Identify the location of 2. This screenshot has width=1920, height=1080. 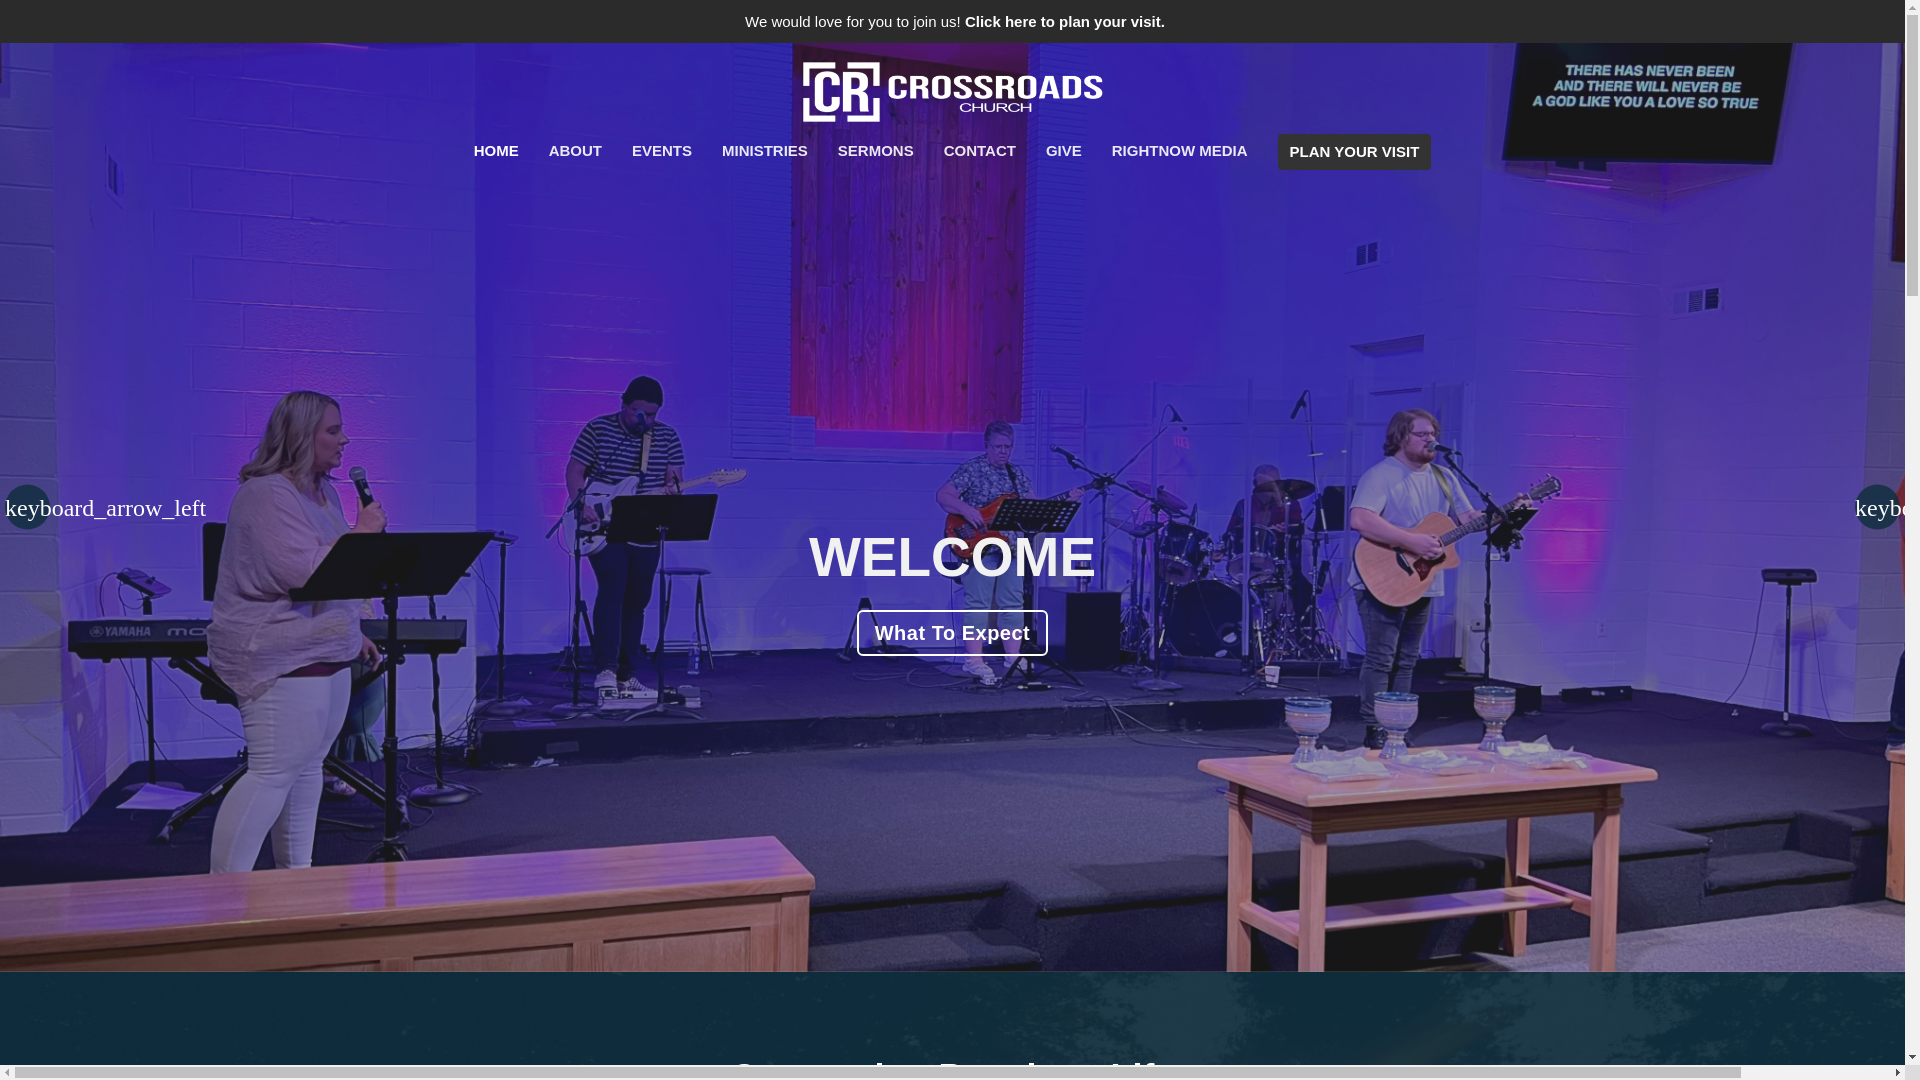
(952, 986).